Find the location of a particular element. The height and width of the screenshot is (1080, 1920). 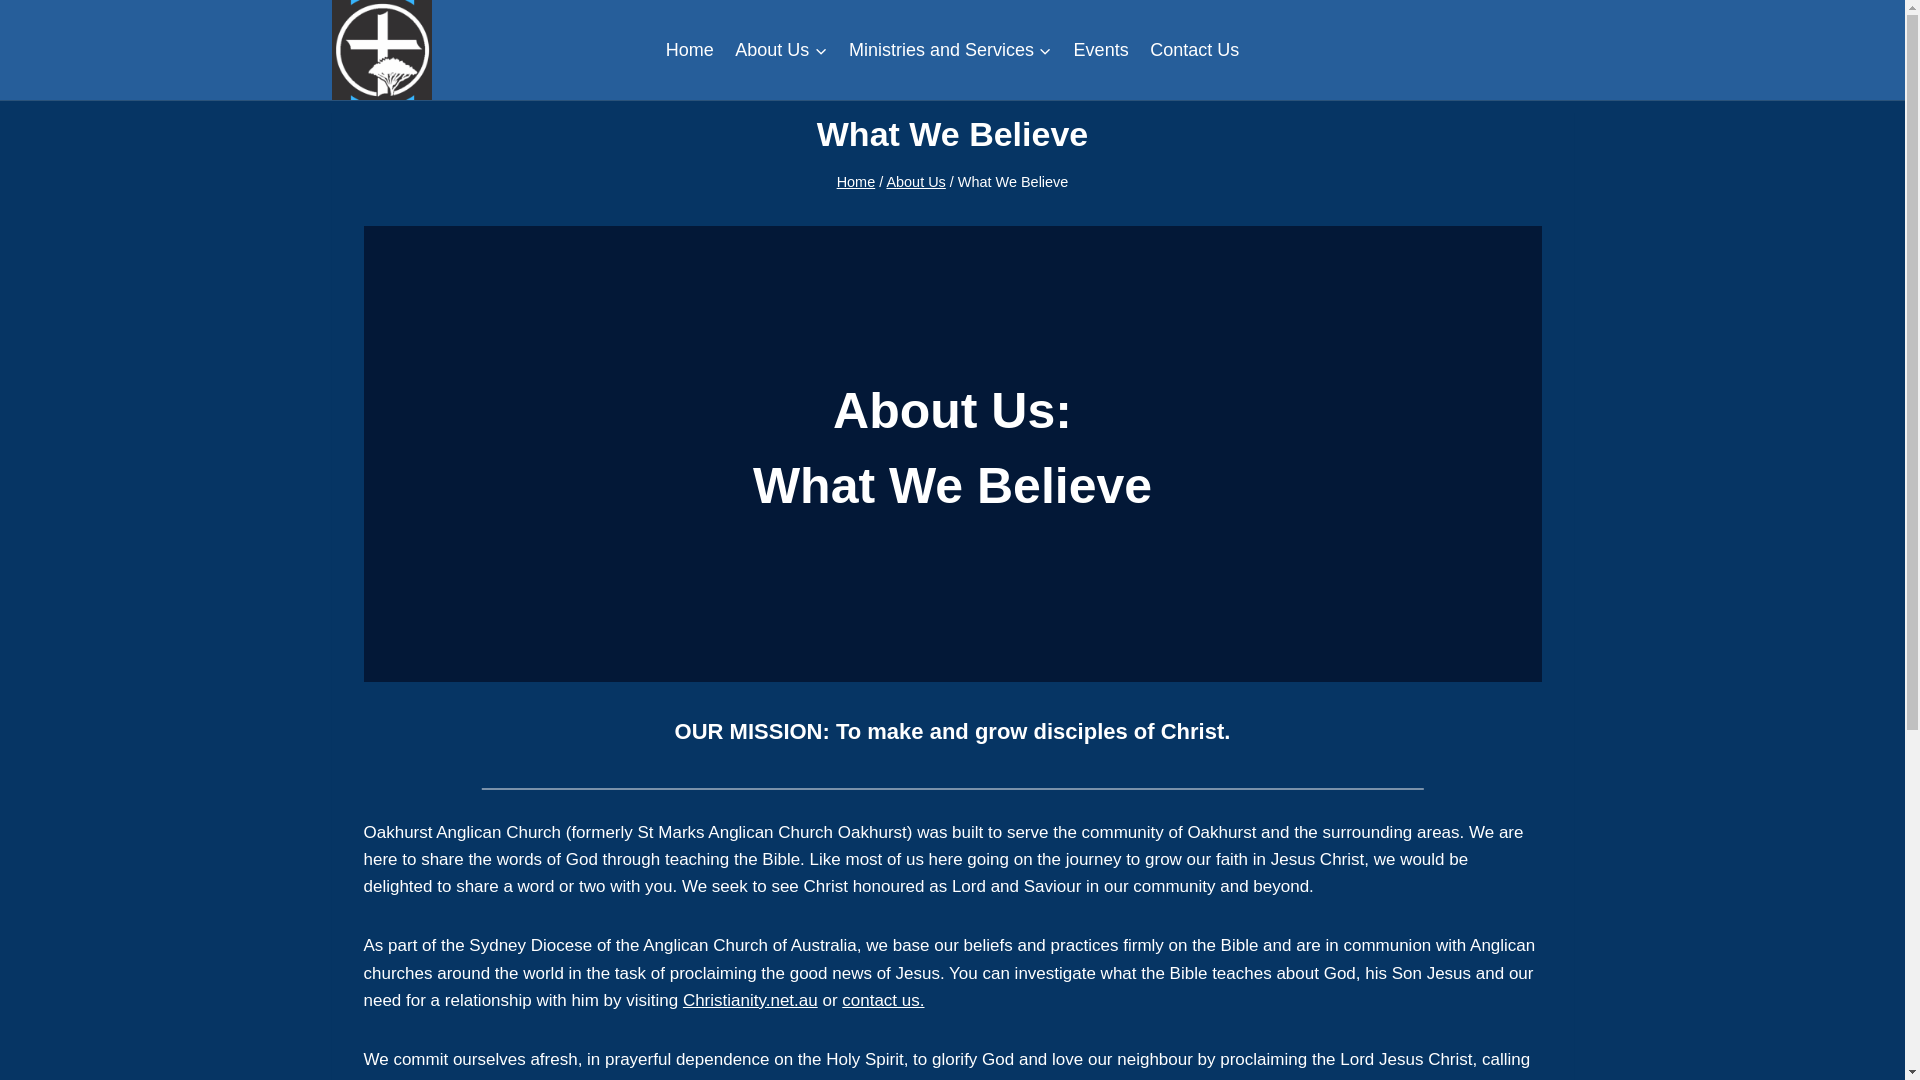

Contact Us is located at coordinates (1194, 50).